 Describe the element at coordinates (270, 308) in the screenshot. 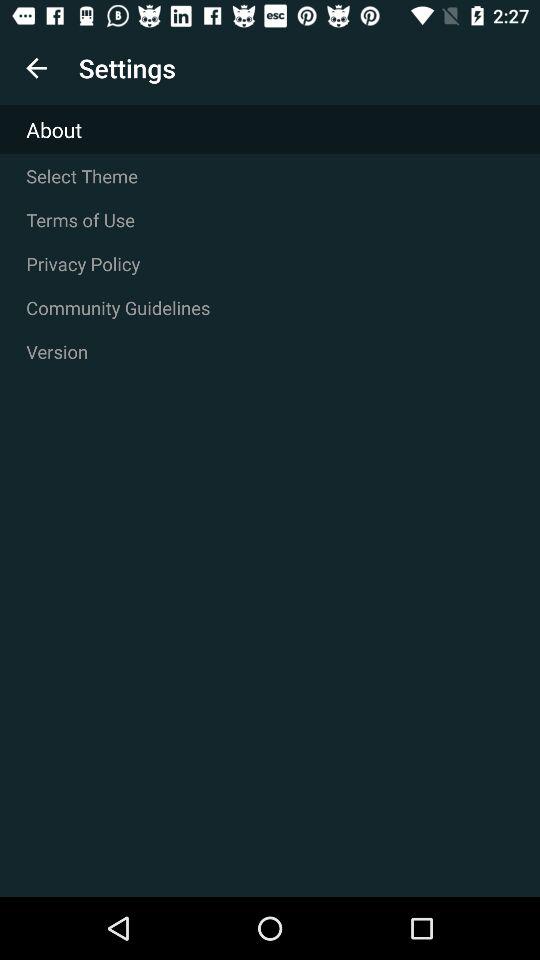

I see `click community guidelines` at that location.